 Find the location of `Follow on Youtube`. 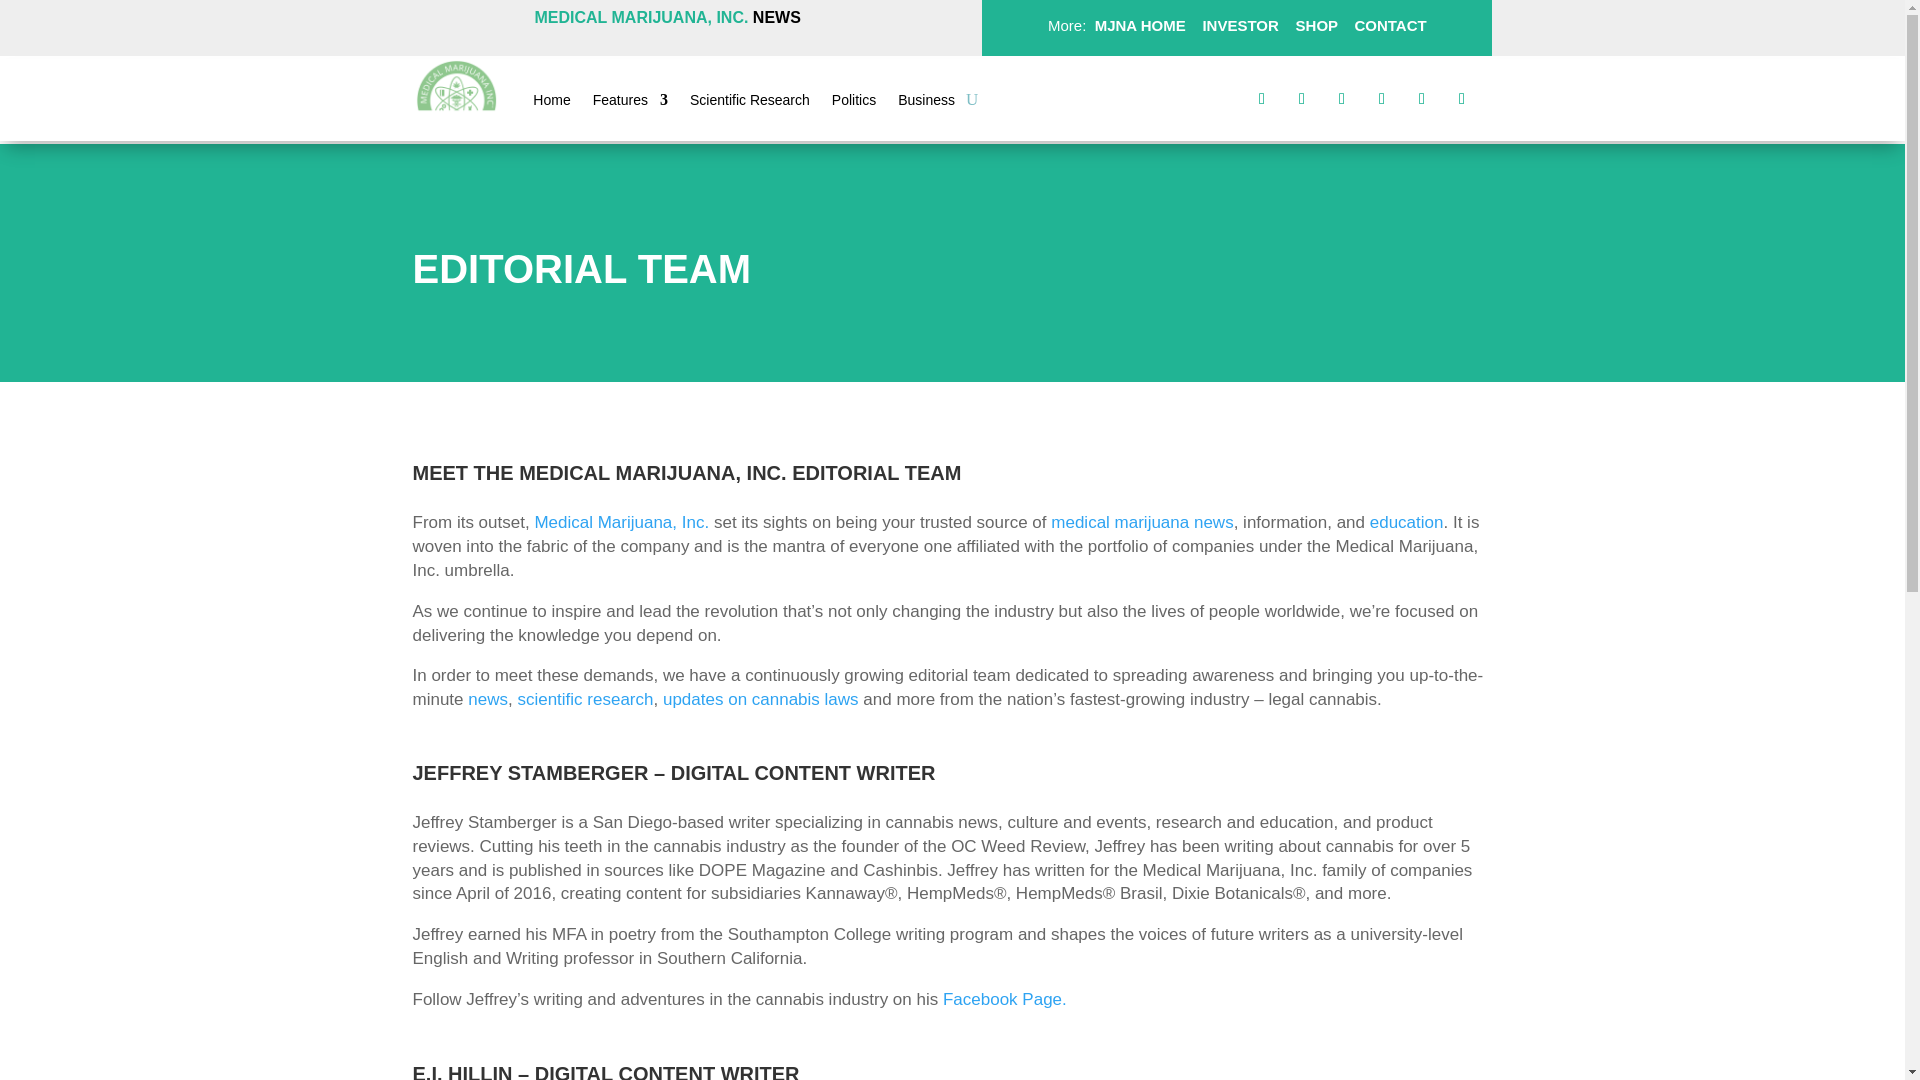

Follow on Youtube is located at coordinates (1462, 98).